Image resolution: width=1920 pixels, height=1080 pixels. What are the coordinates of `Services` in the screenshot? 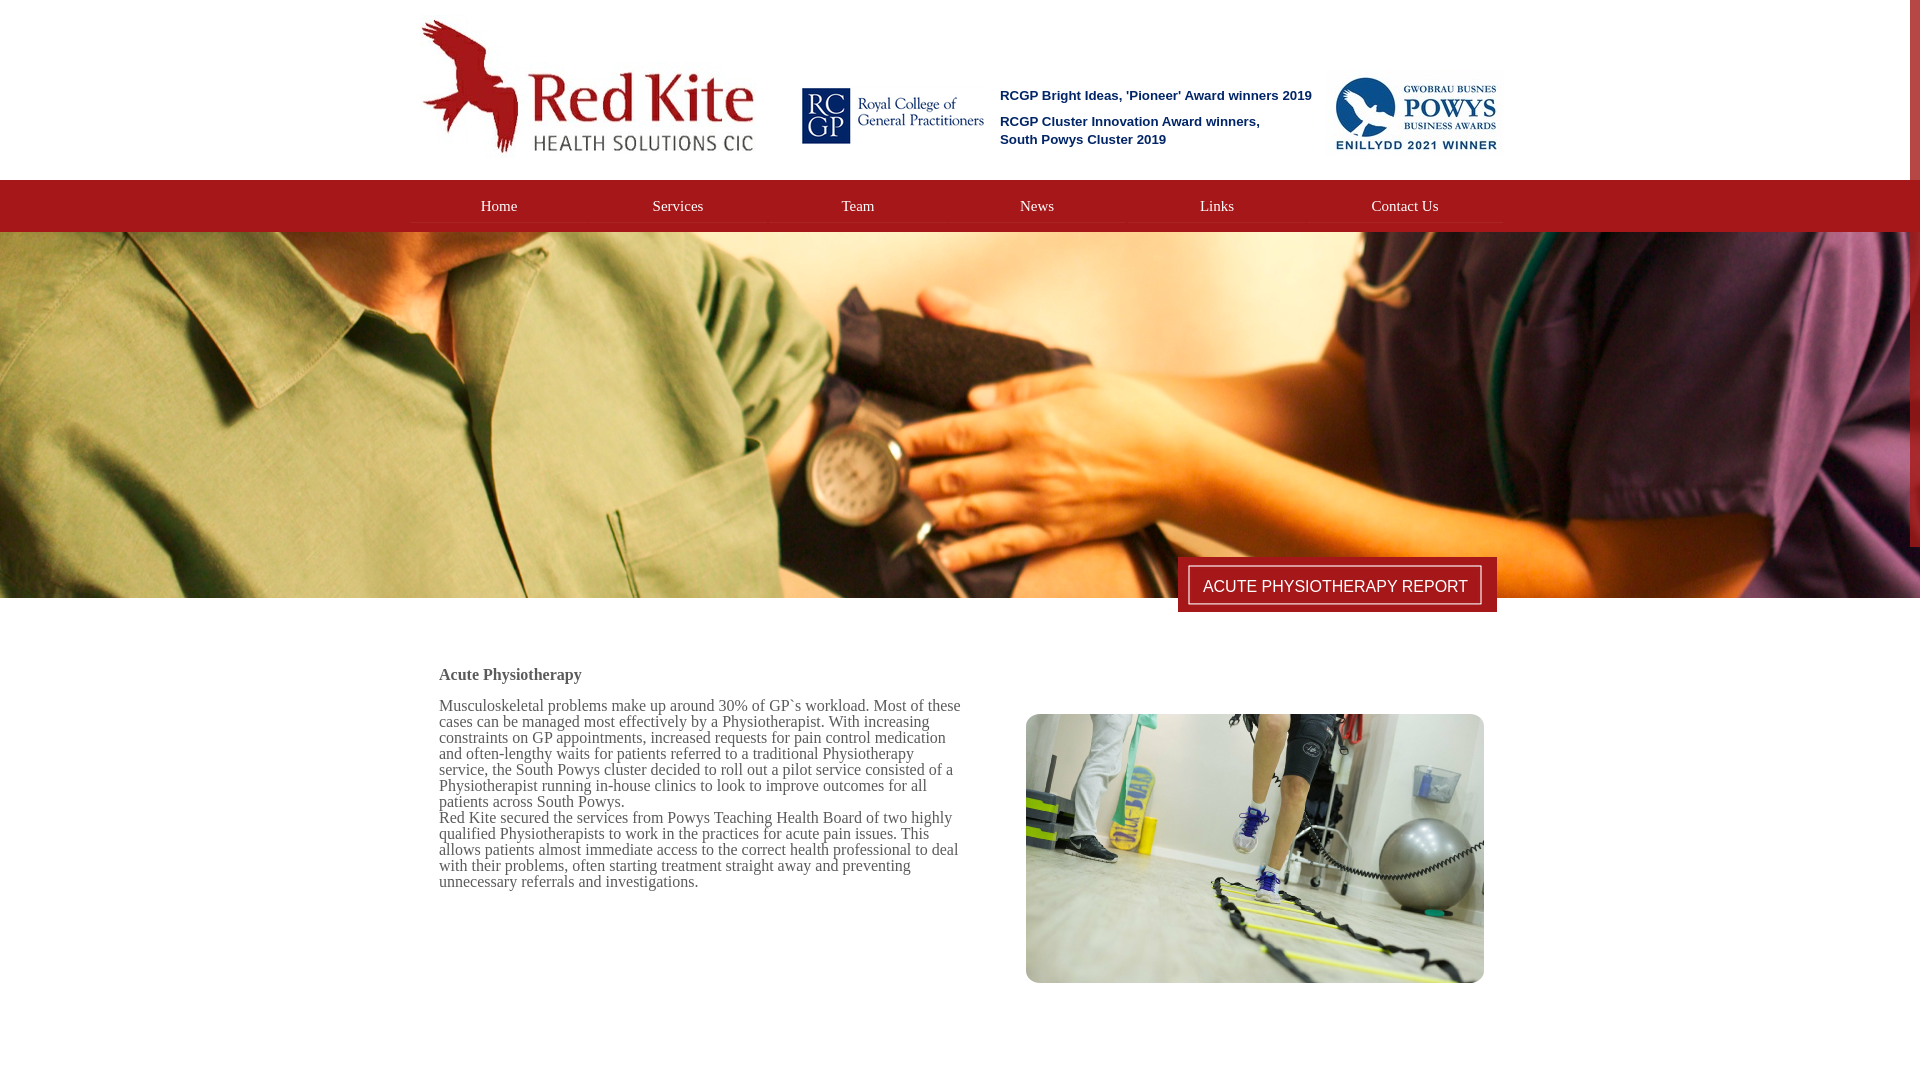 It's located at (678, 206).